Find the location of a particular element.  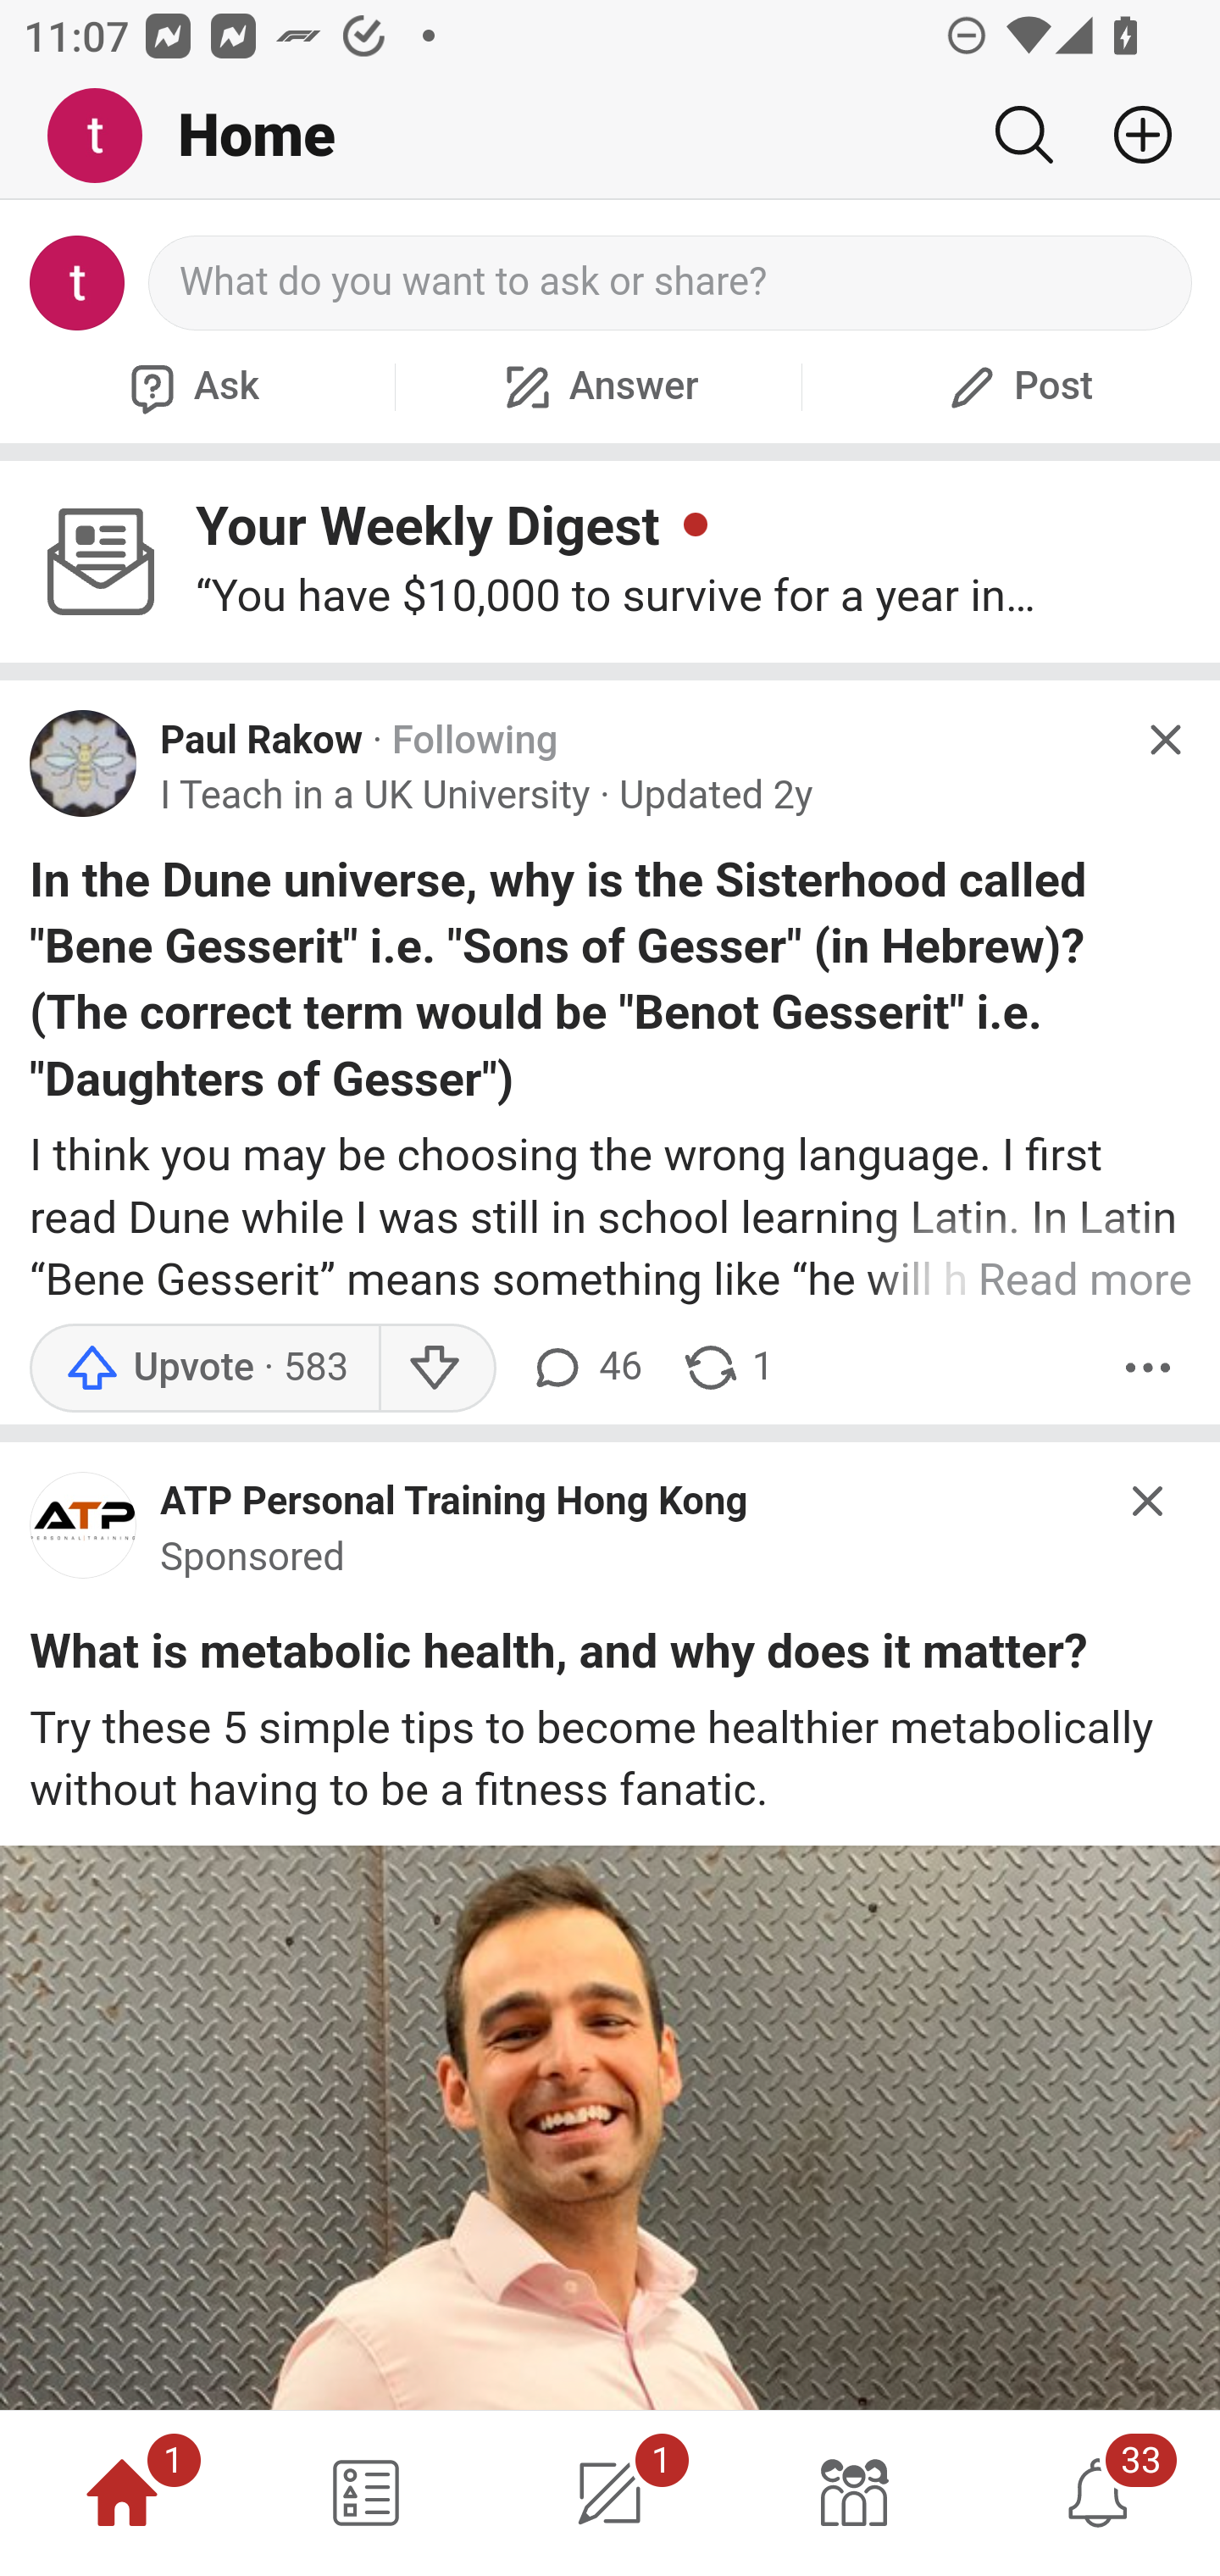

46 comments is located at coordinates (585, 1366).